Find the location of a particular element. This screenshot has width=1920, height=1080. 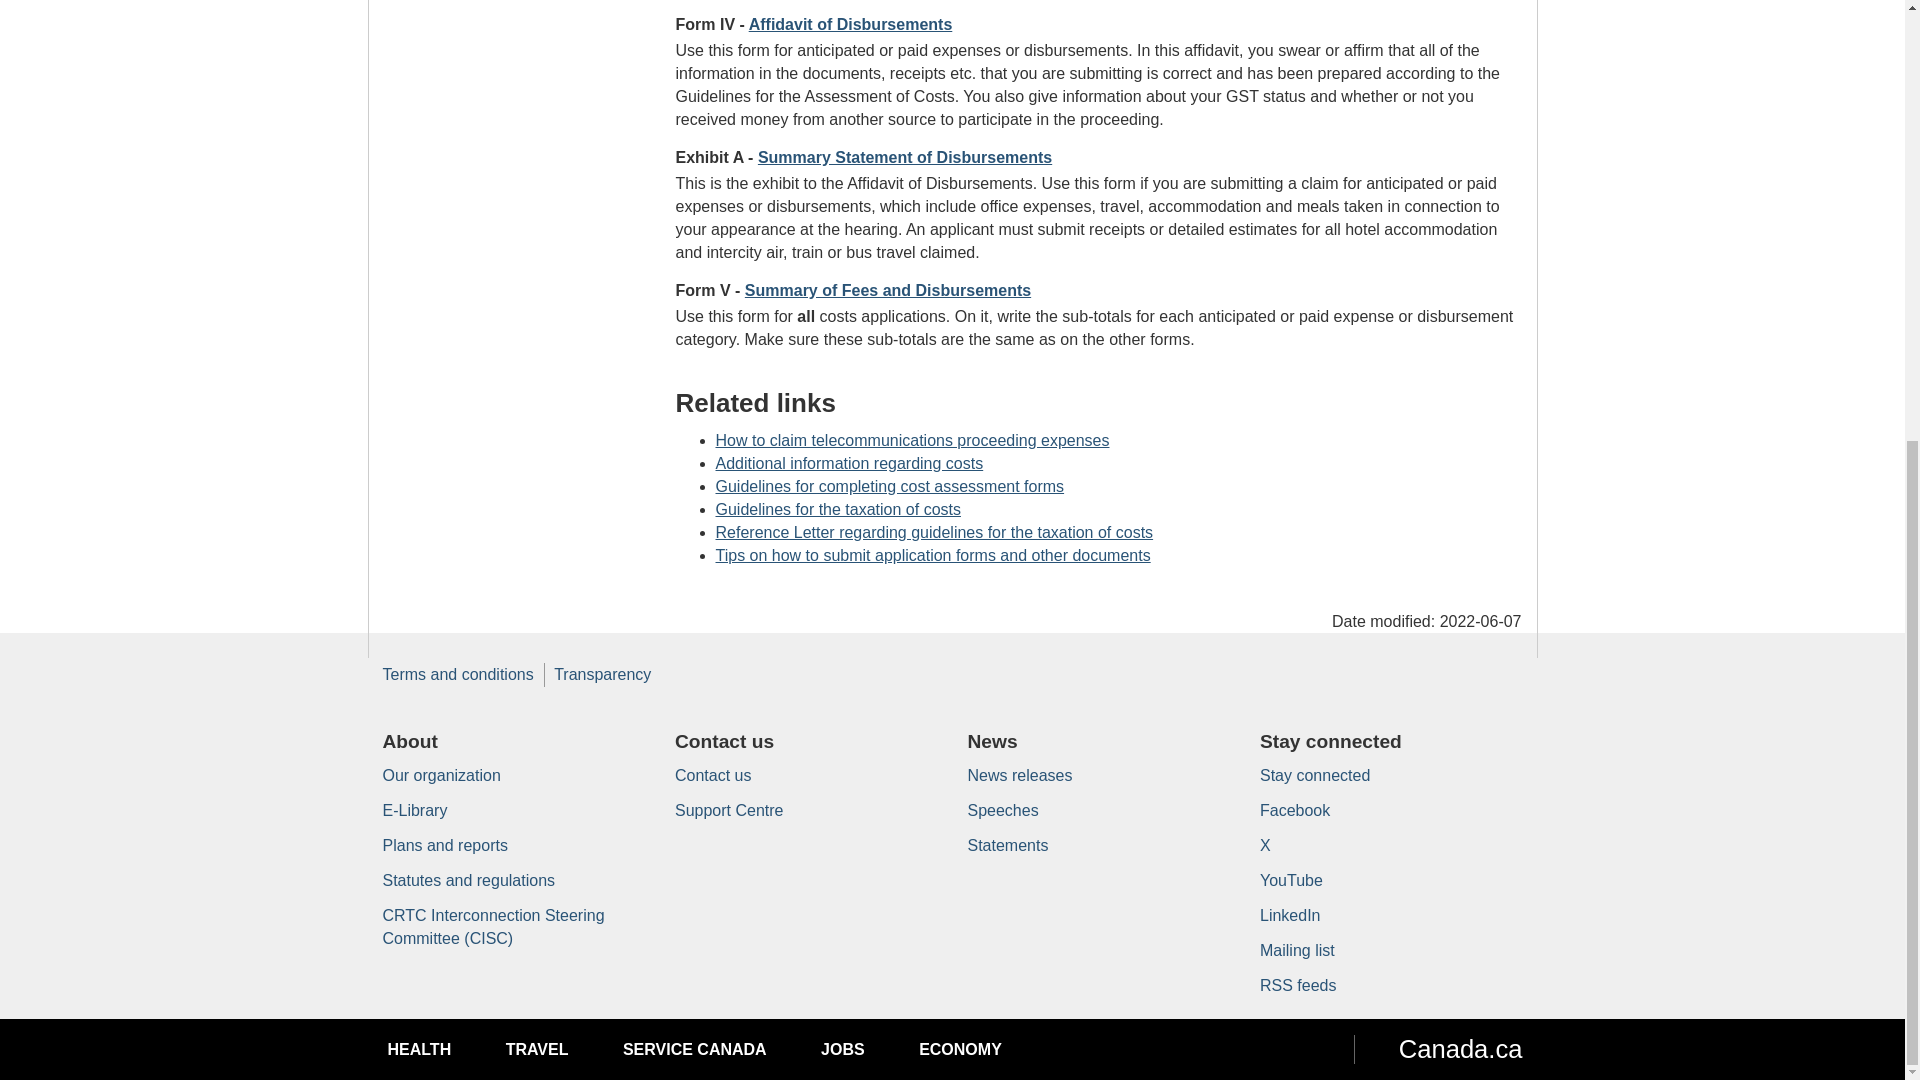

Summary of Fees and Disbursements is located at coordinates (888, 290).